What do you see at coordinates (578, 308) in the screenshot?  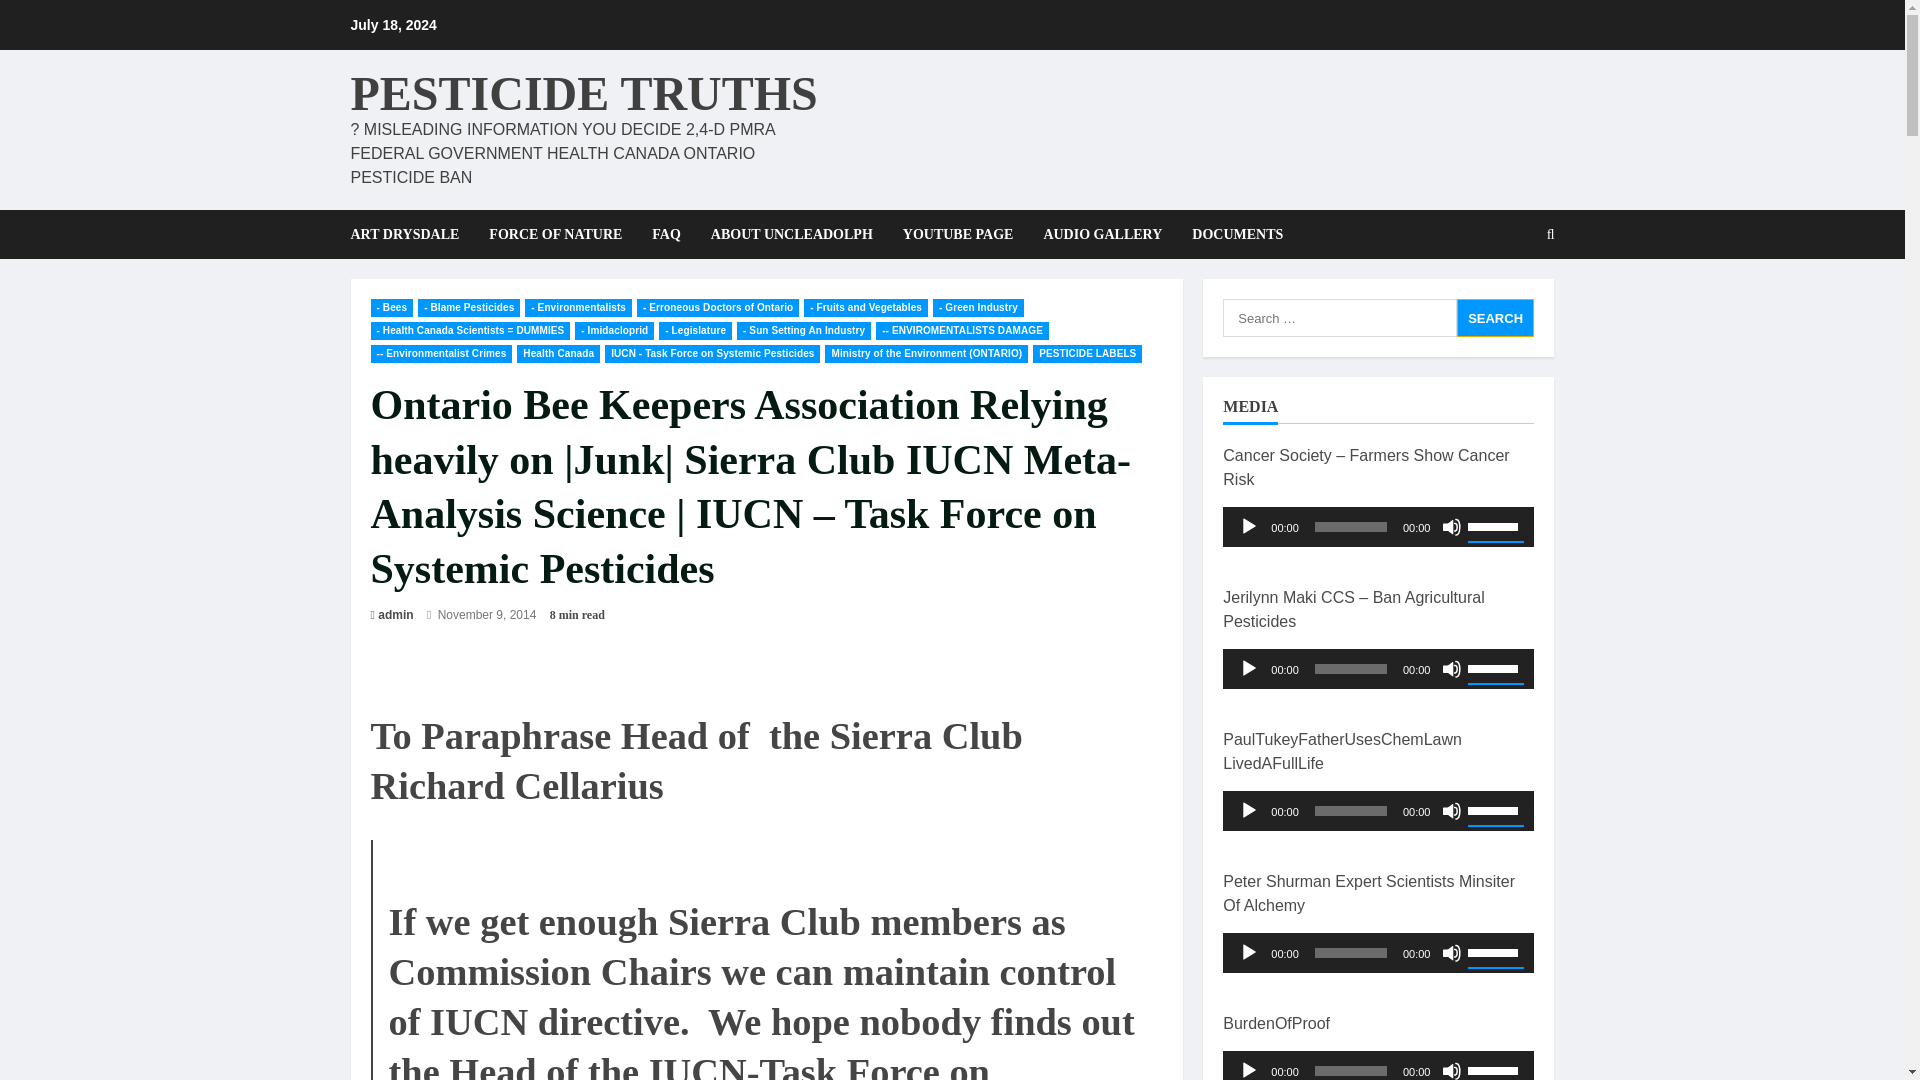 I see `- Environmentalists` at bounding box center [578, 308].